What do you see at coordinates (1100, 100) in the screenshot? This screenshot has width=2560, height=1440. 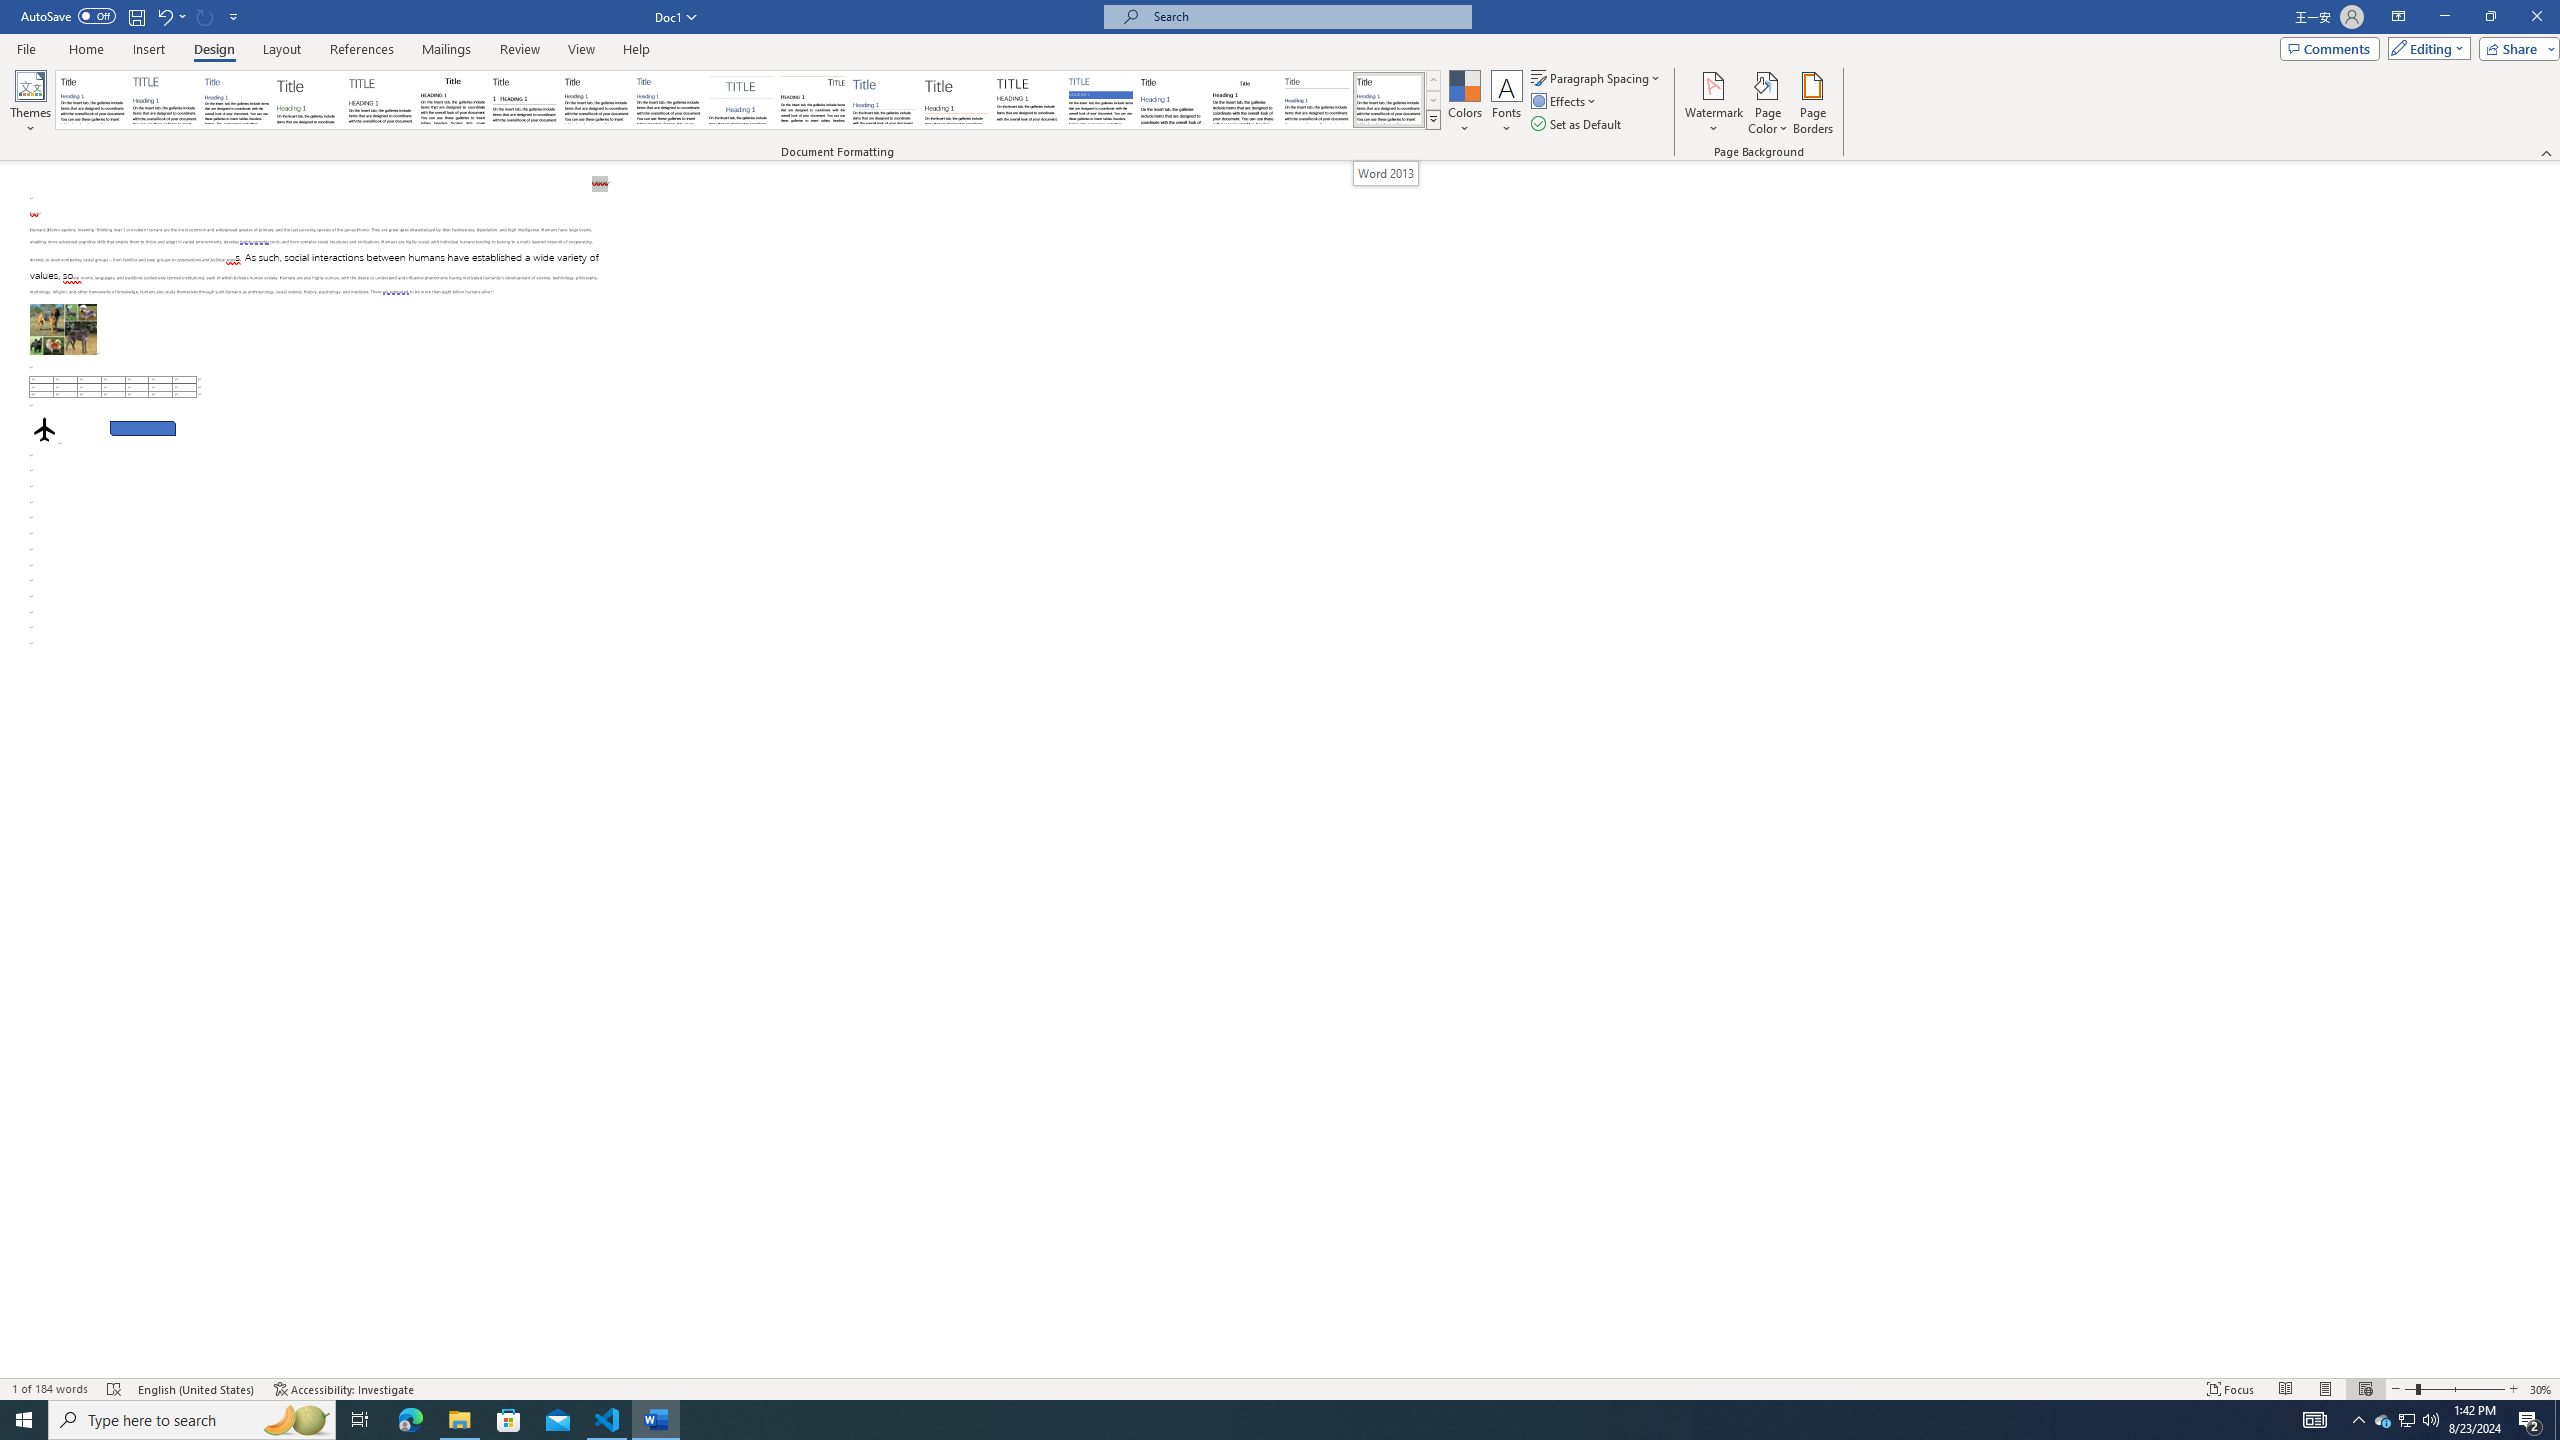 I see `Shaded` at bounding box center [1100, 100].